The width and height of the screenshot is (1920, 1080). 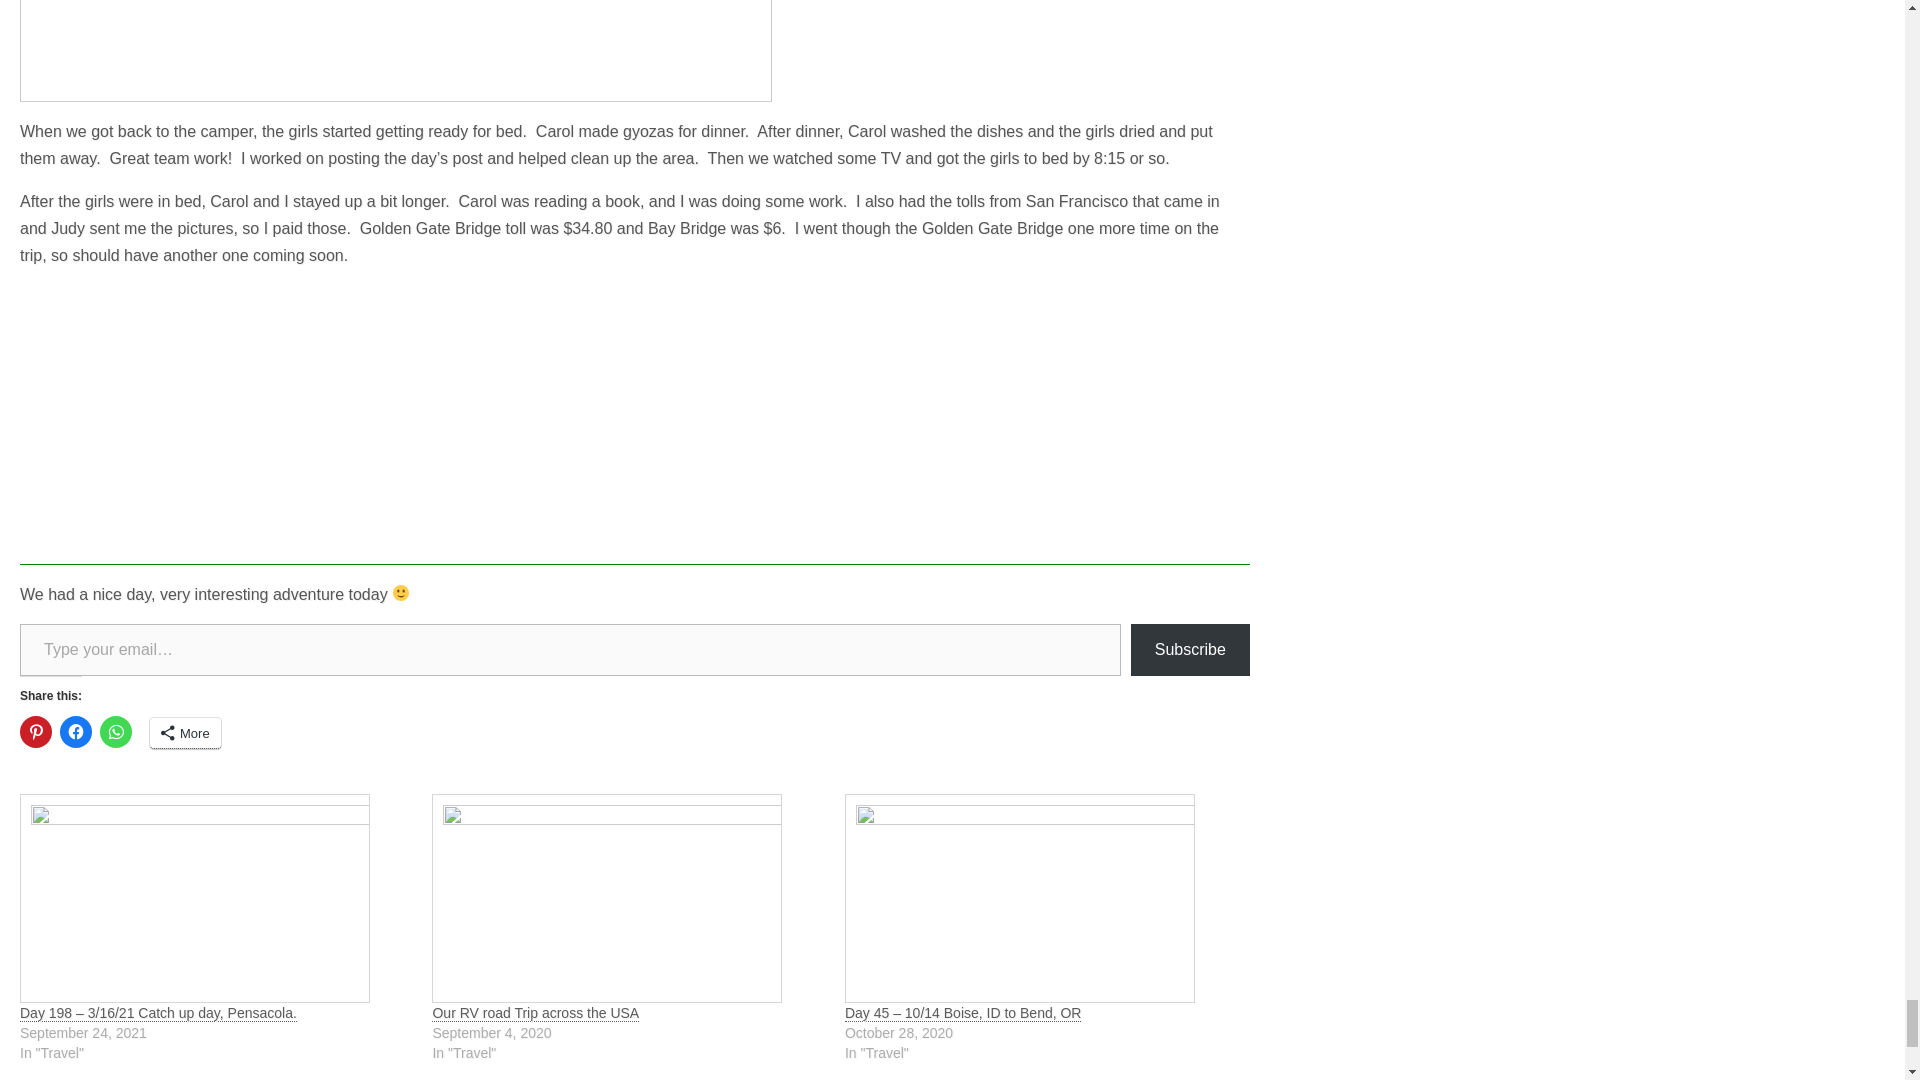 I want to click on Subscribe, so click(x=1190, y=650).